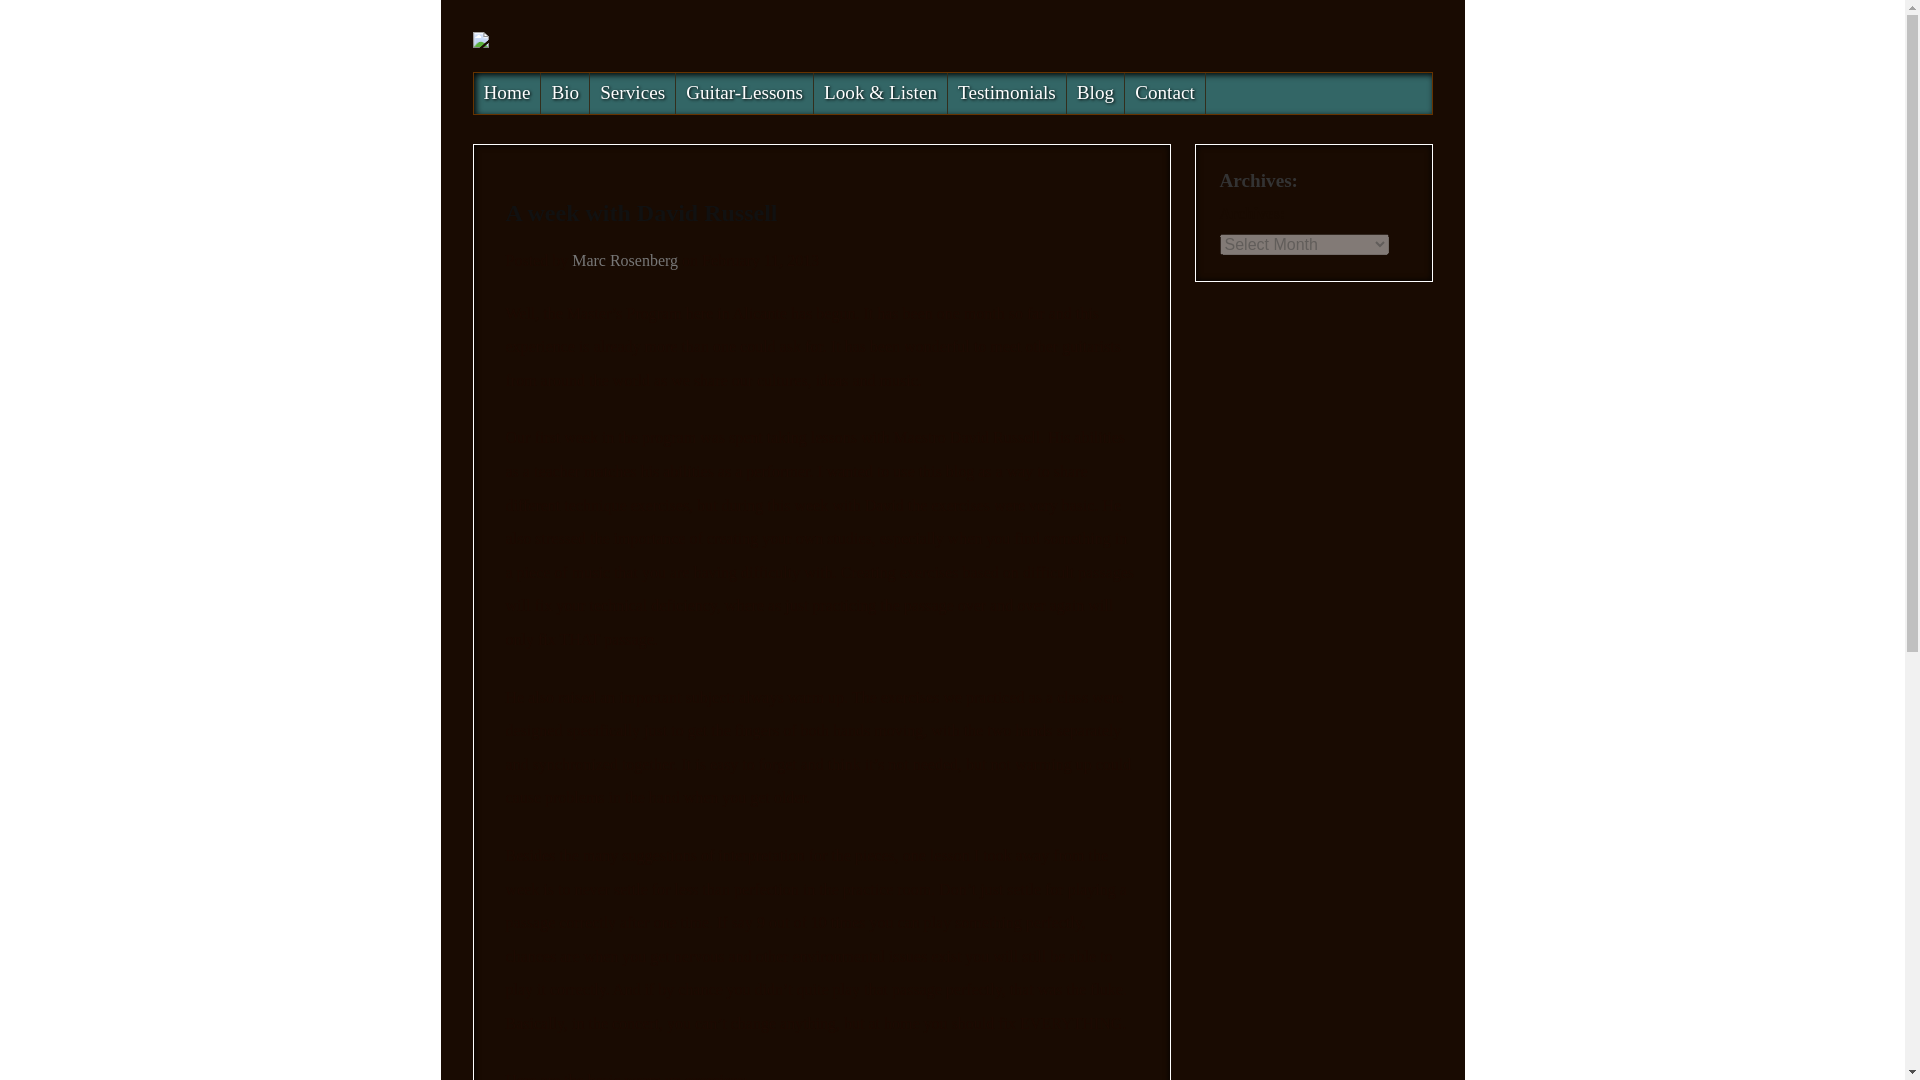  I want to click on Bio, so click(565, 94).